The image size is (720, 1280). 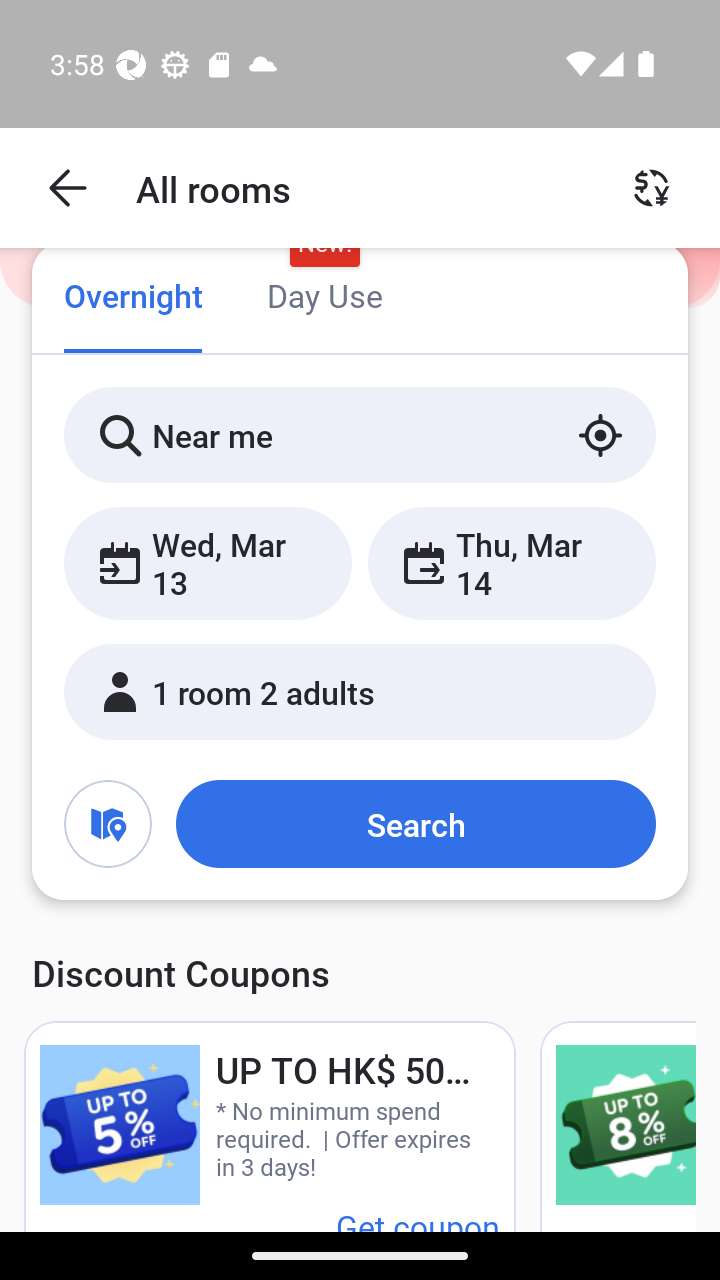 I want to click on Thu, Mar 14, so click(x=511, y=562).